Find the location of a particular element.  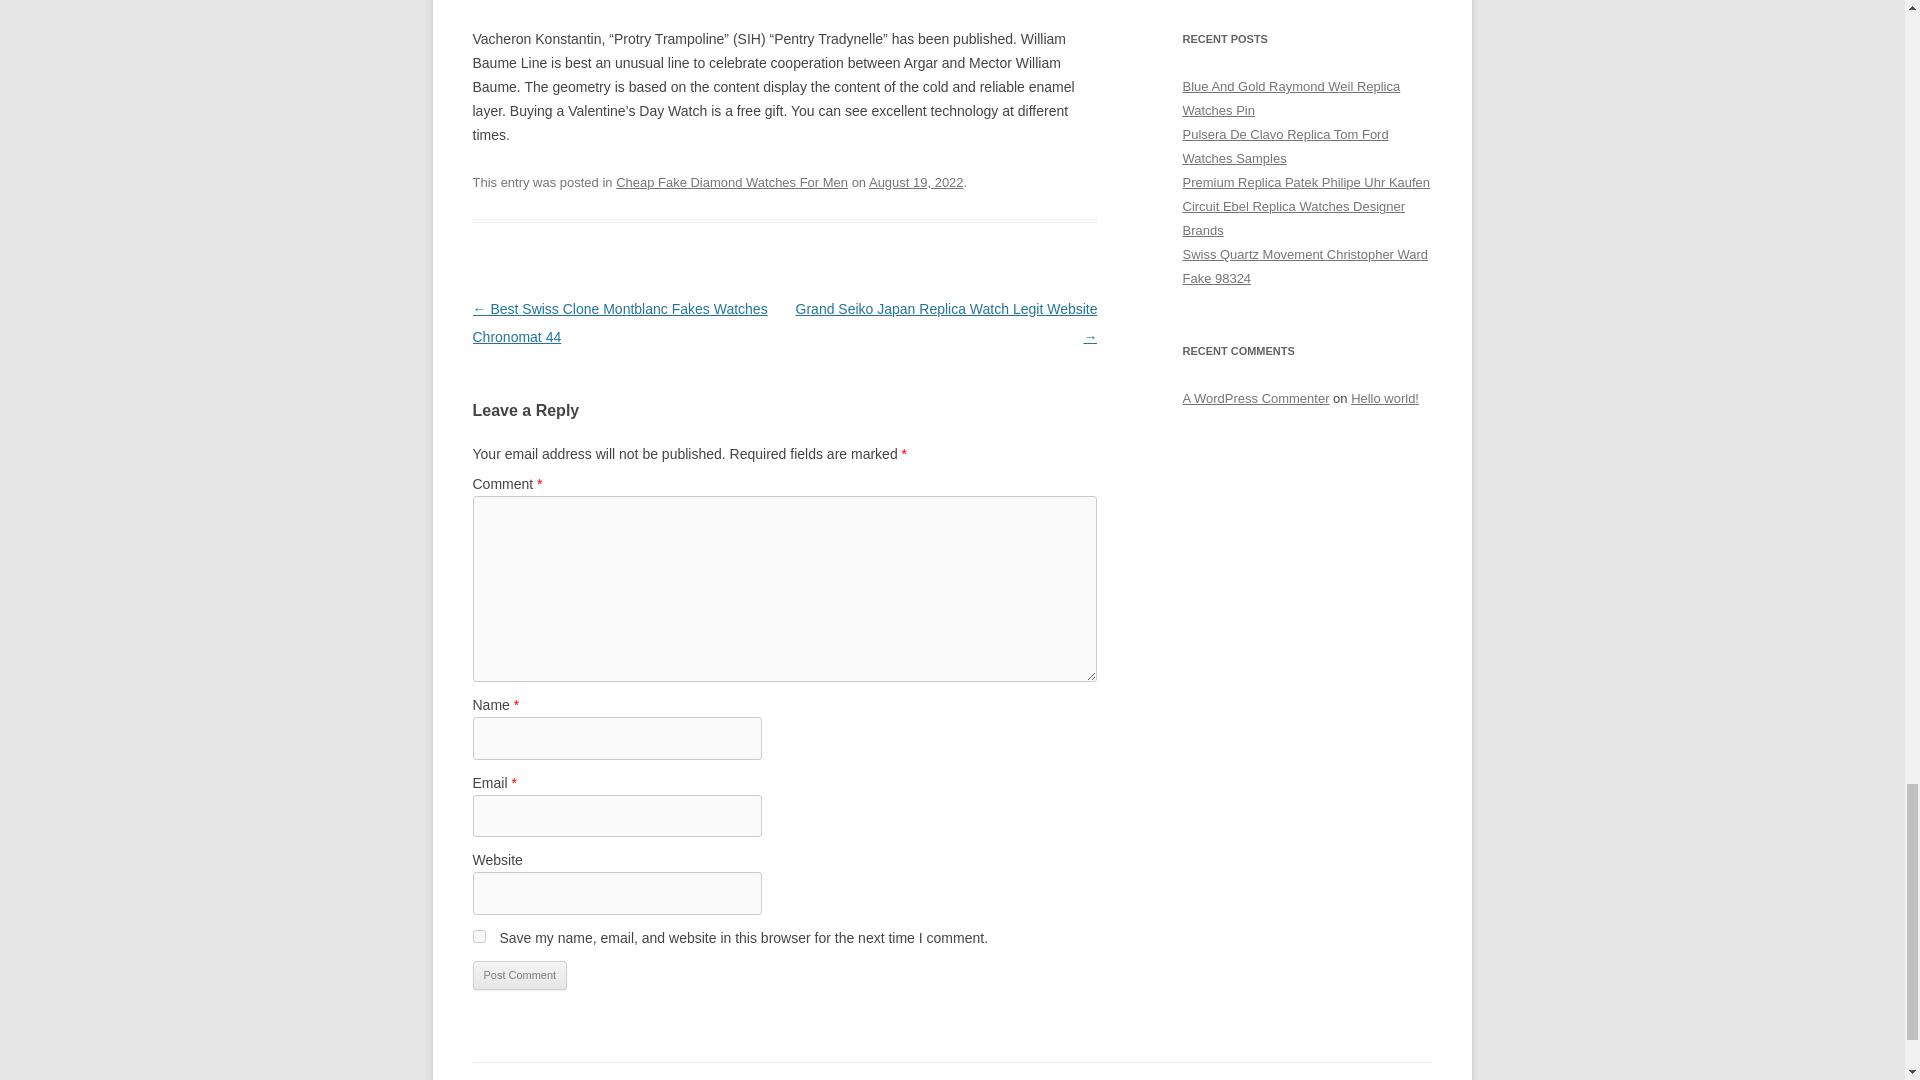

Post Comment is located at coordinates (519, 976).